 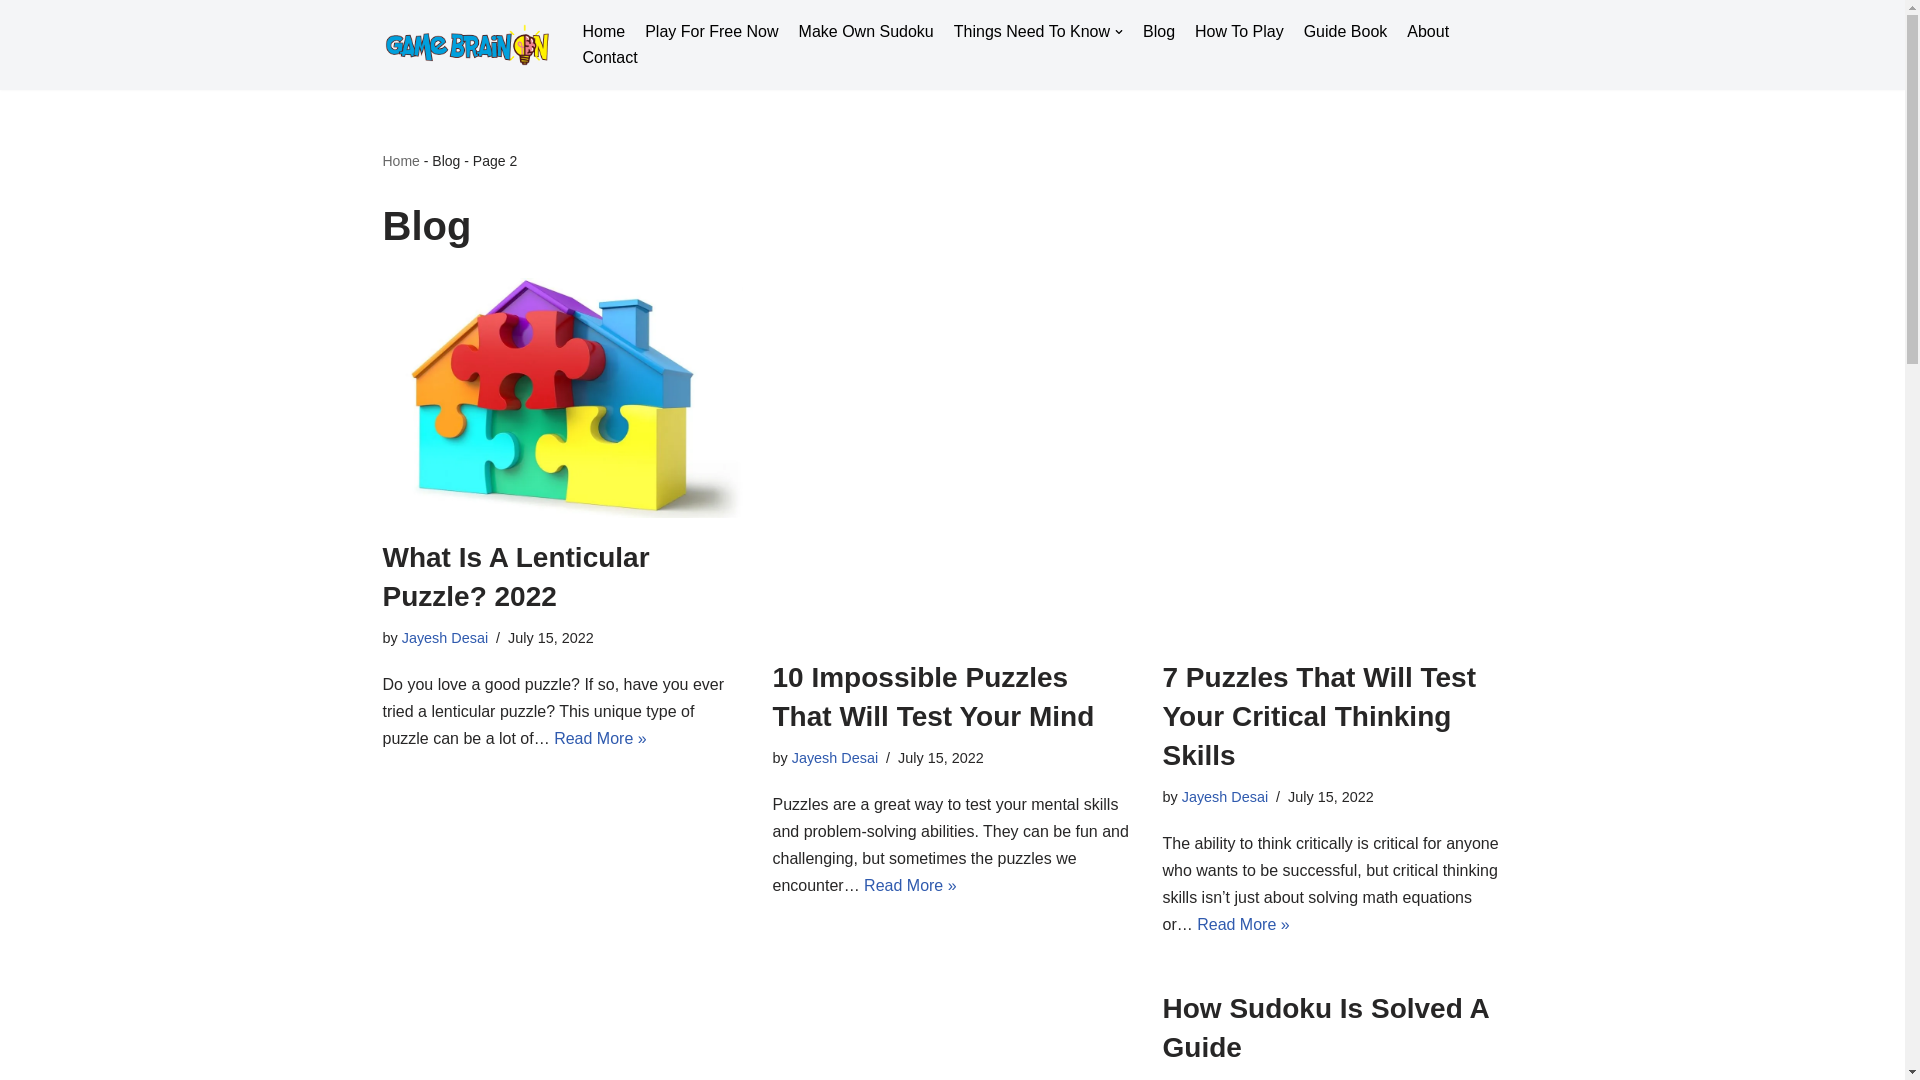 I want to click on About, so click(x=1428, y=32).